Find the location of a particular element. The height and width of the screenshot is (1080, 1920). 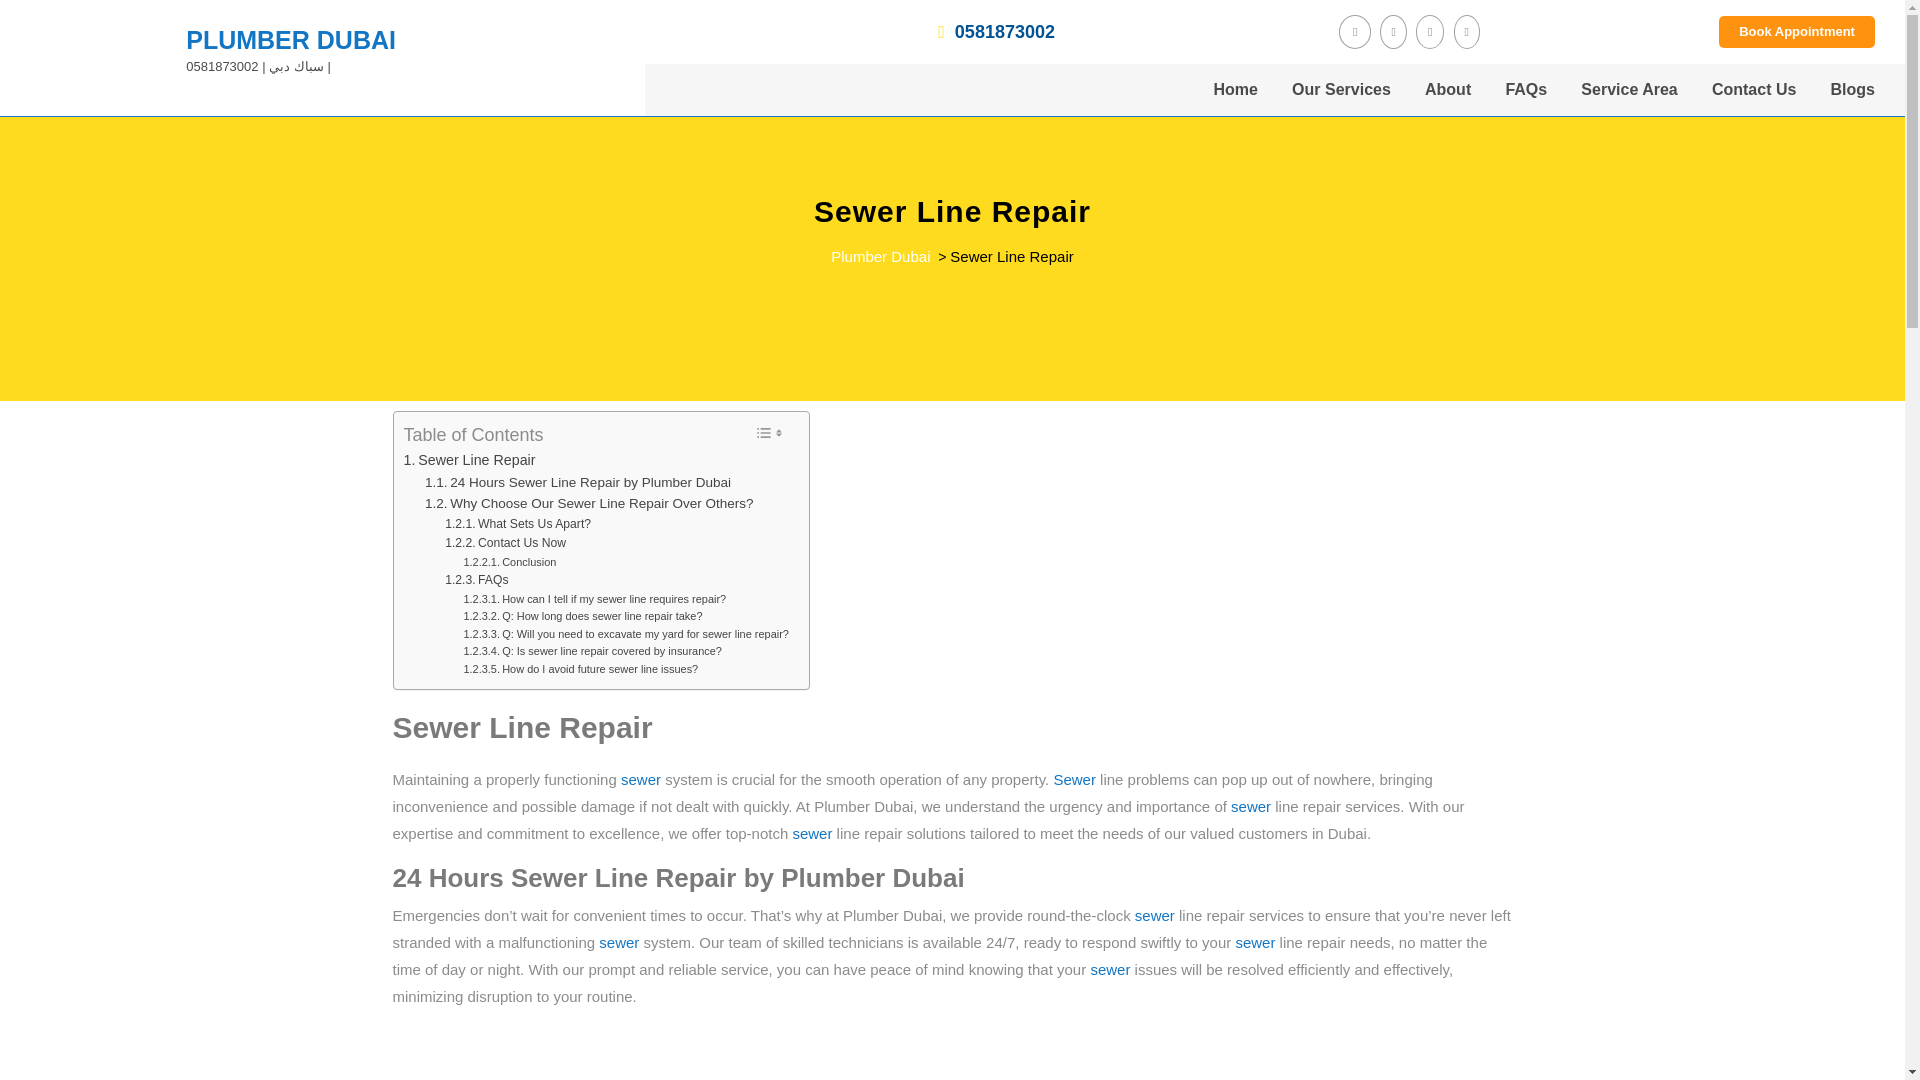

How can I tell if my sewer line requires repair? is located at coordinates (594, 600).